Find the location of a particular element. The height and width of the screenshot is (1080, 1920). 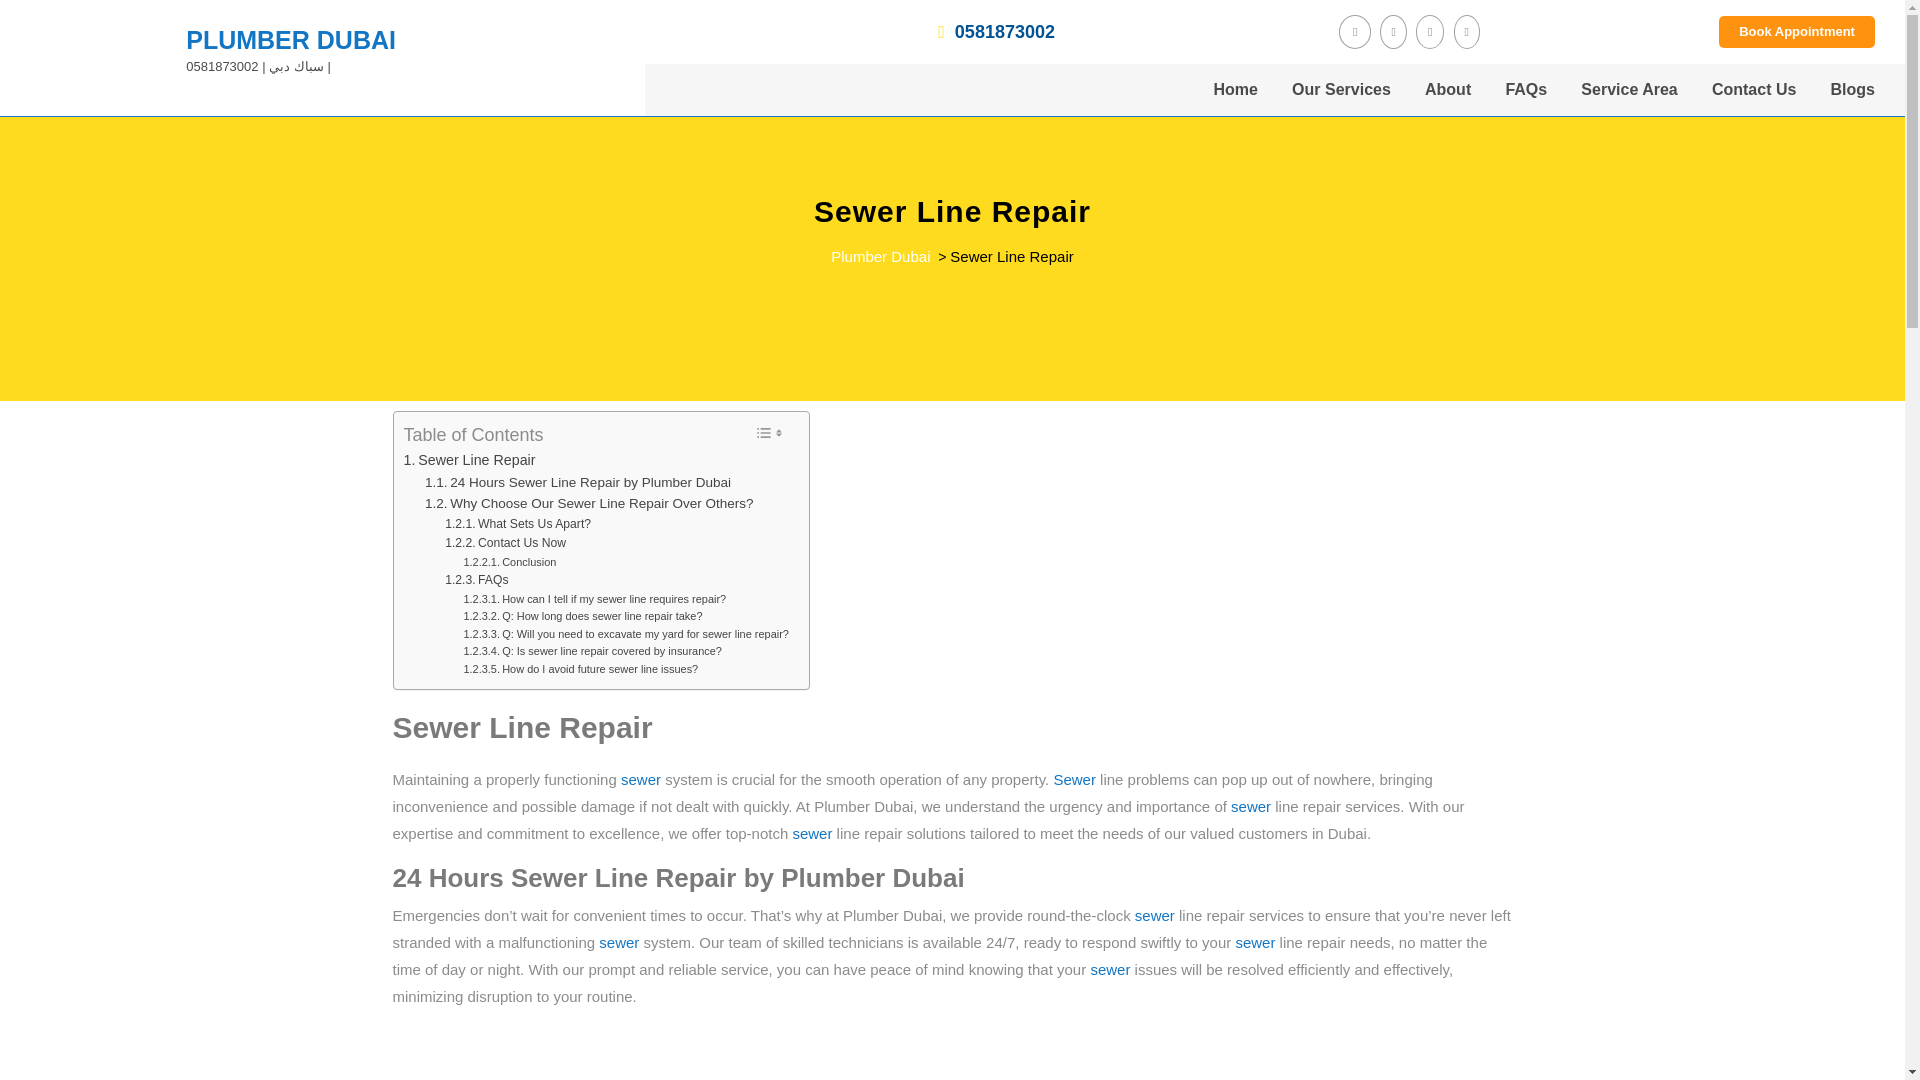

How can I tell if my sewer line requires repair? is located at coordinates (594, 600).